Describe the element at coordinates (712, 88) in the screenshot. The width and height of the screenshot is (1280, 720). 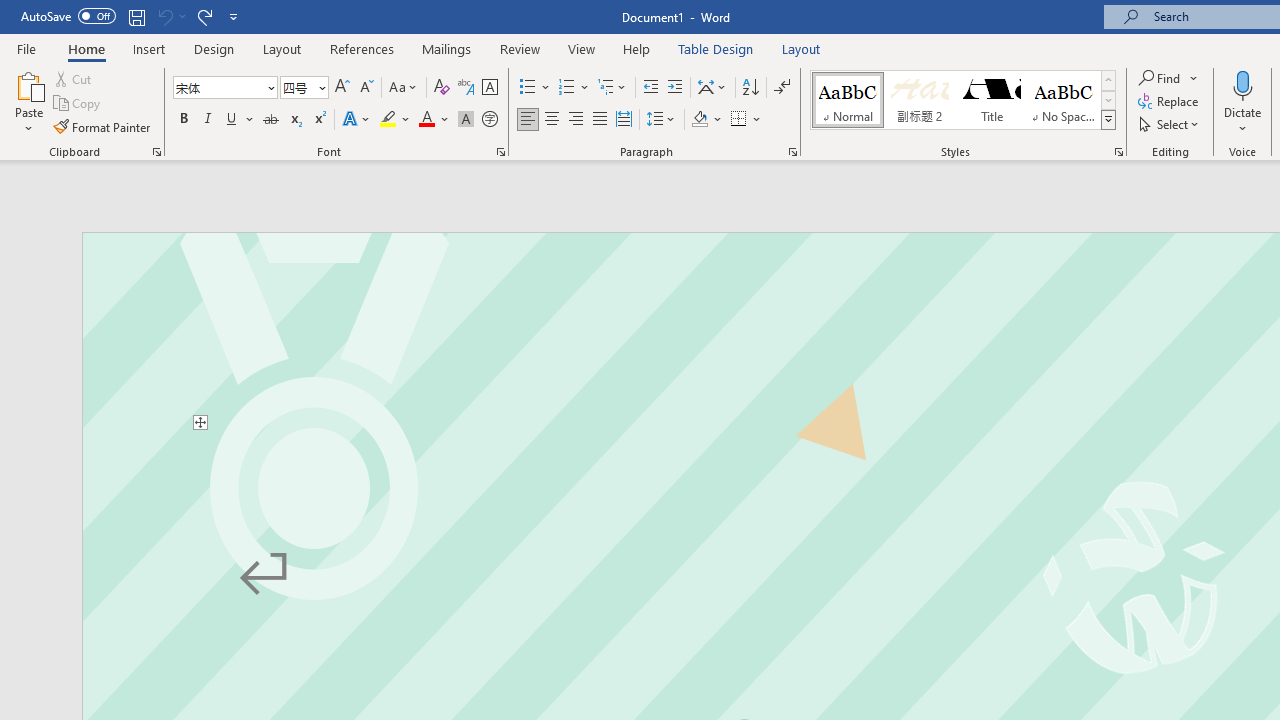
I see `Asian Layout` at that location.